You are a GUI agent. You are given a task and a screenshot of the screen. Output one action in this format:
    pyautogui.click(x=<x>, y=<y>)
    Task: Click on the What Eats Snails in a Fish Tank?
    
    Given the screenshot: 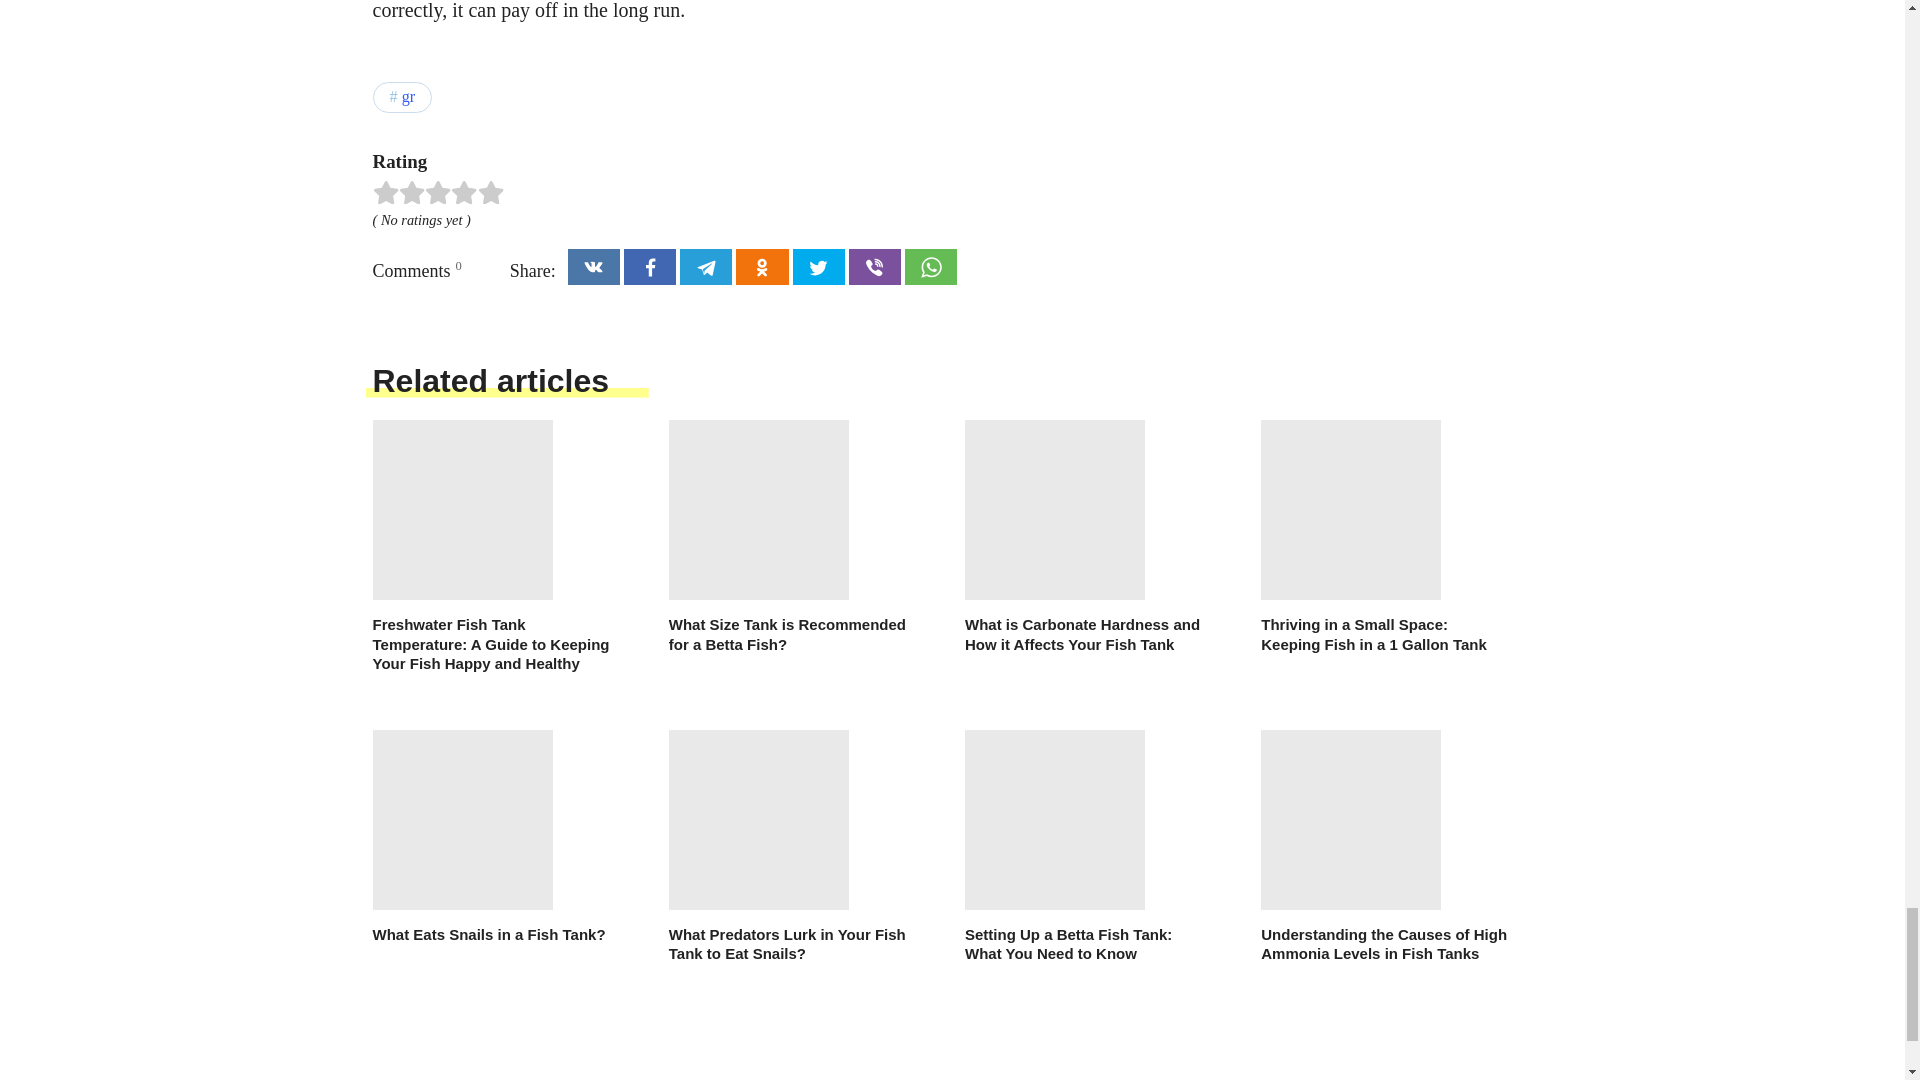 What is the action you would take?
    pyautogui.click(x=495, y=838)
    